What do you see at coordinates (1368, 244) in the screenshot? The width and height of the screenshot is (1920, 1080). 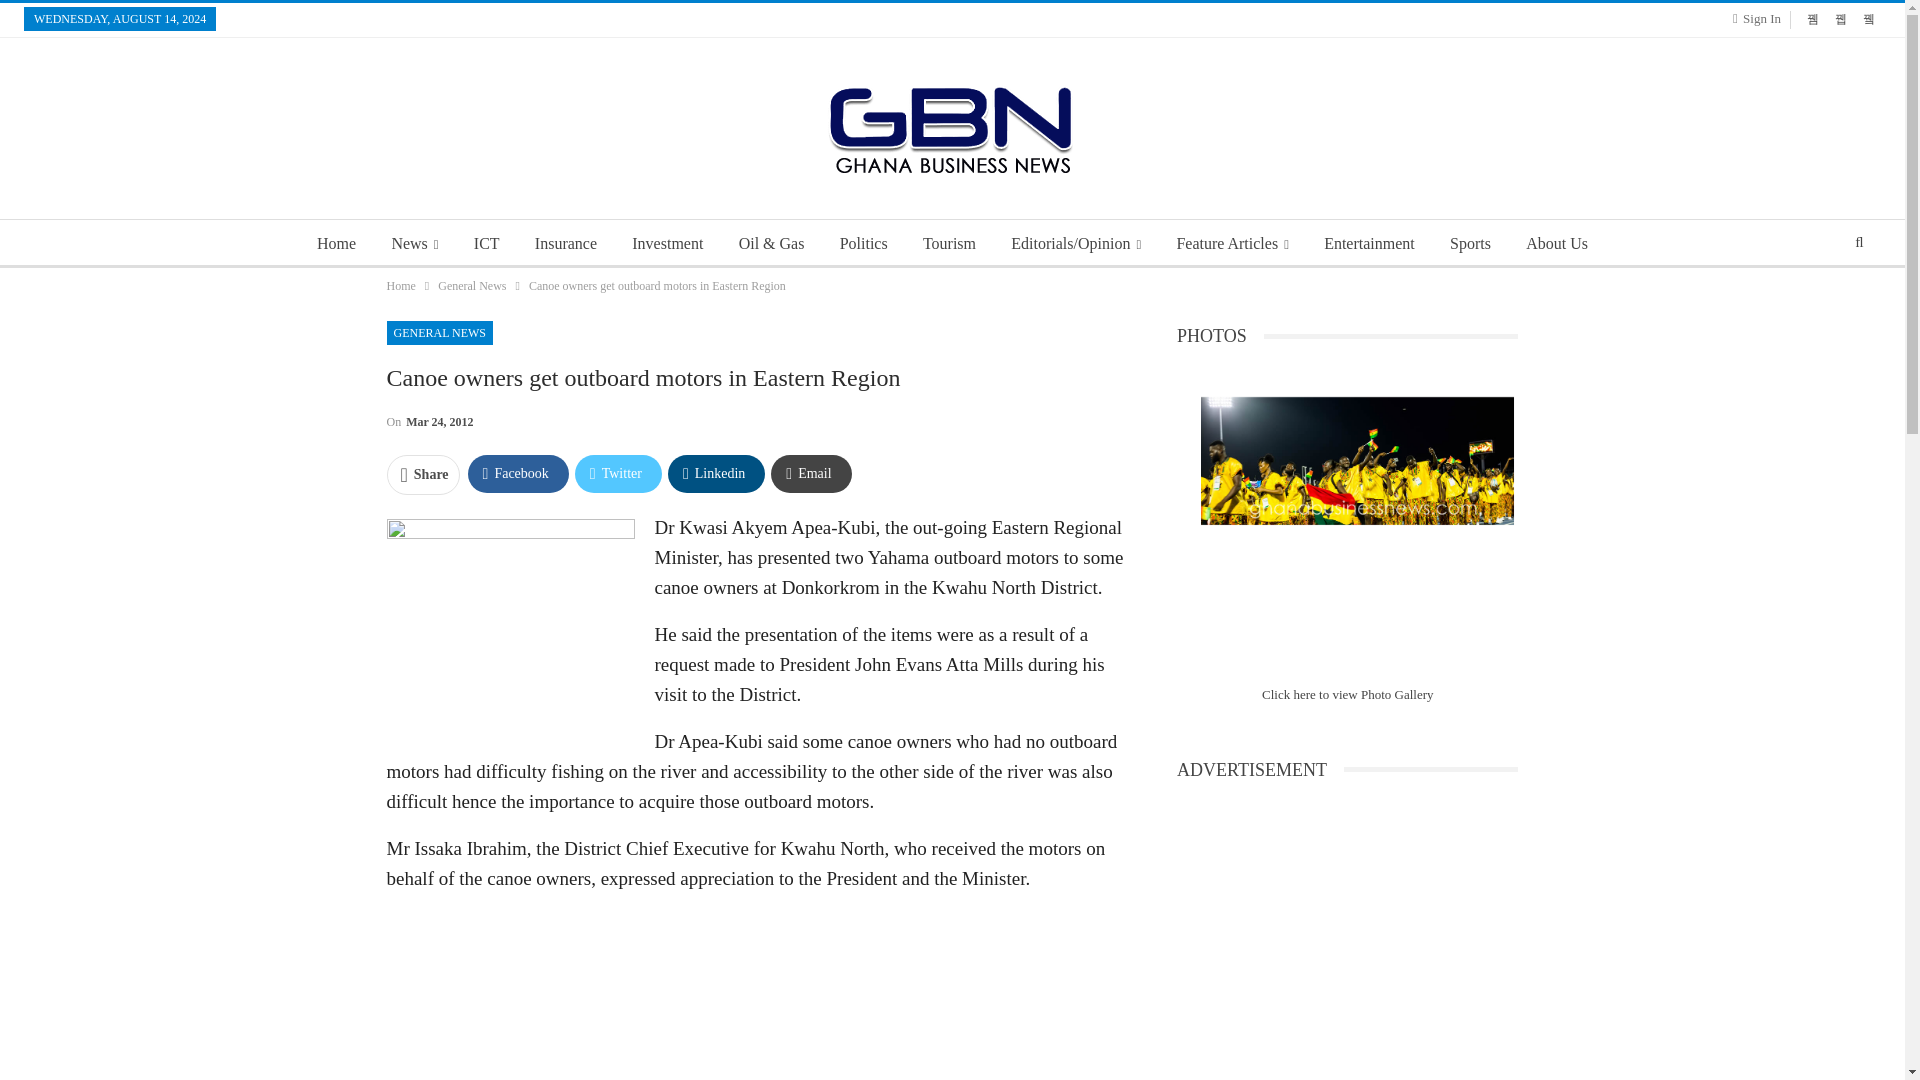 I see `Entertainment` at bounding box center [1368, 244].